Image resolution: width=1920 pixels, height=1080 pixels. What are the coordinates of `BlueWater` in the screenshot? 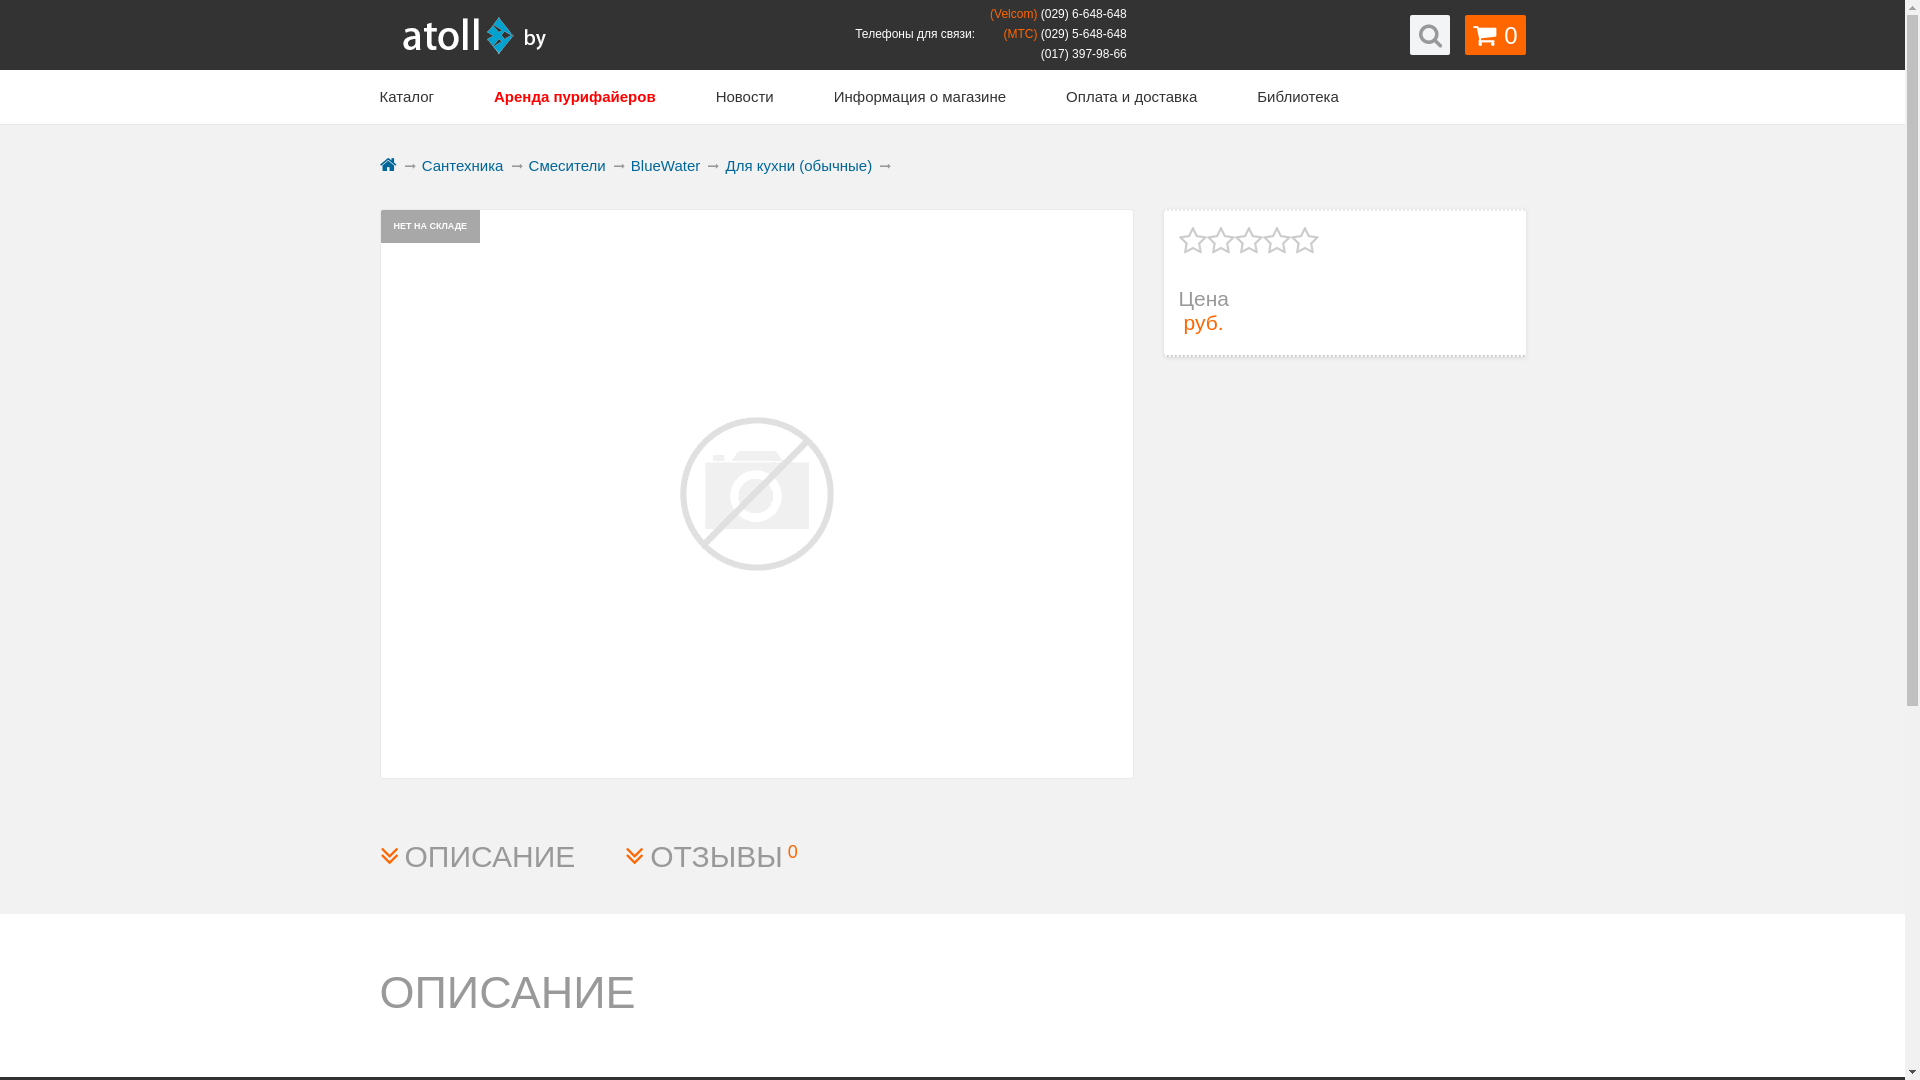 It's located at (666, 166).